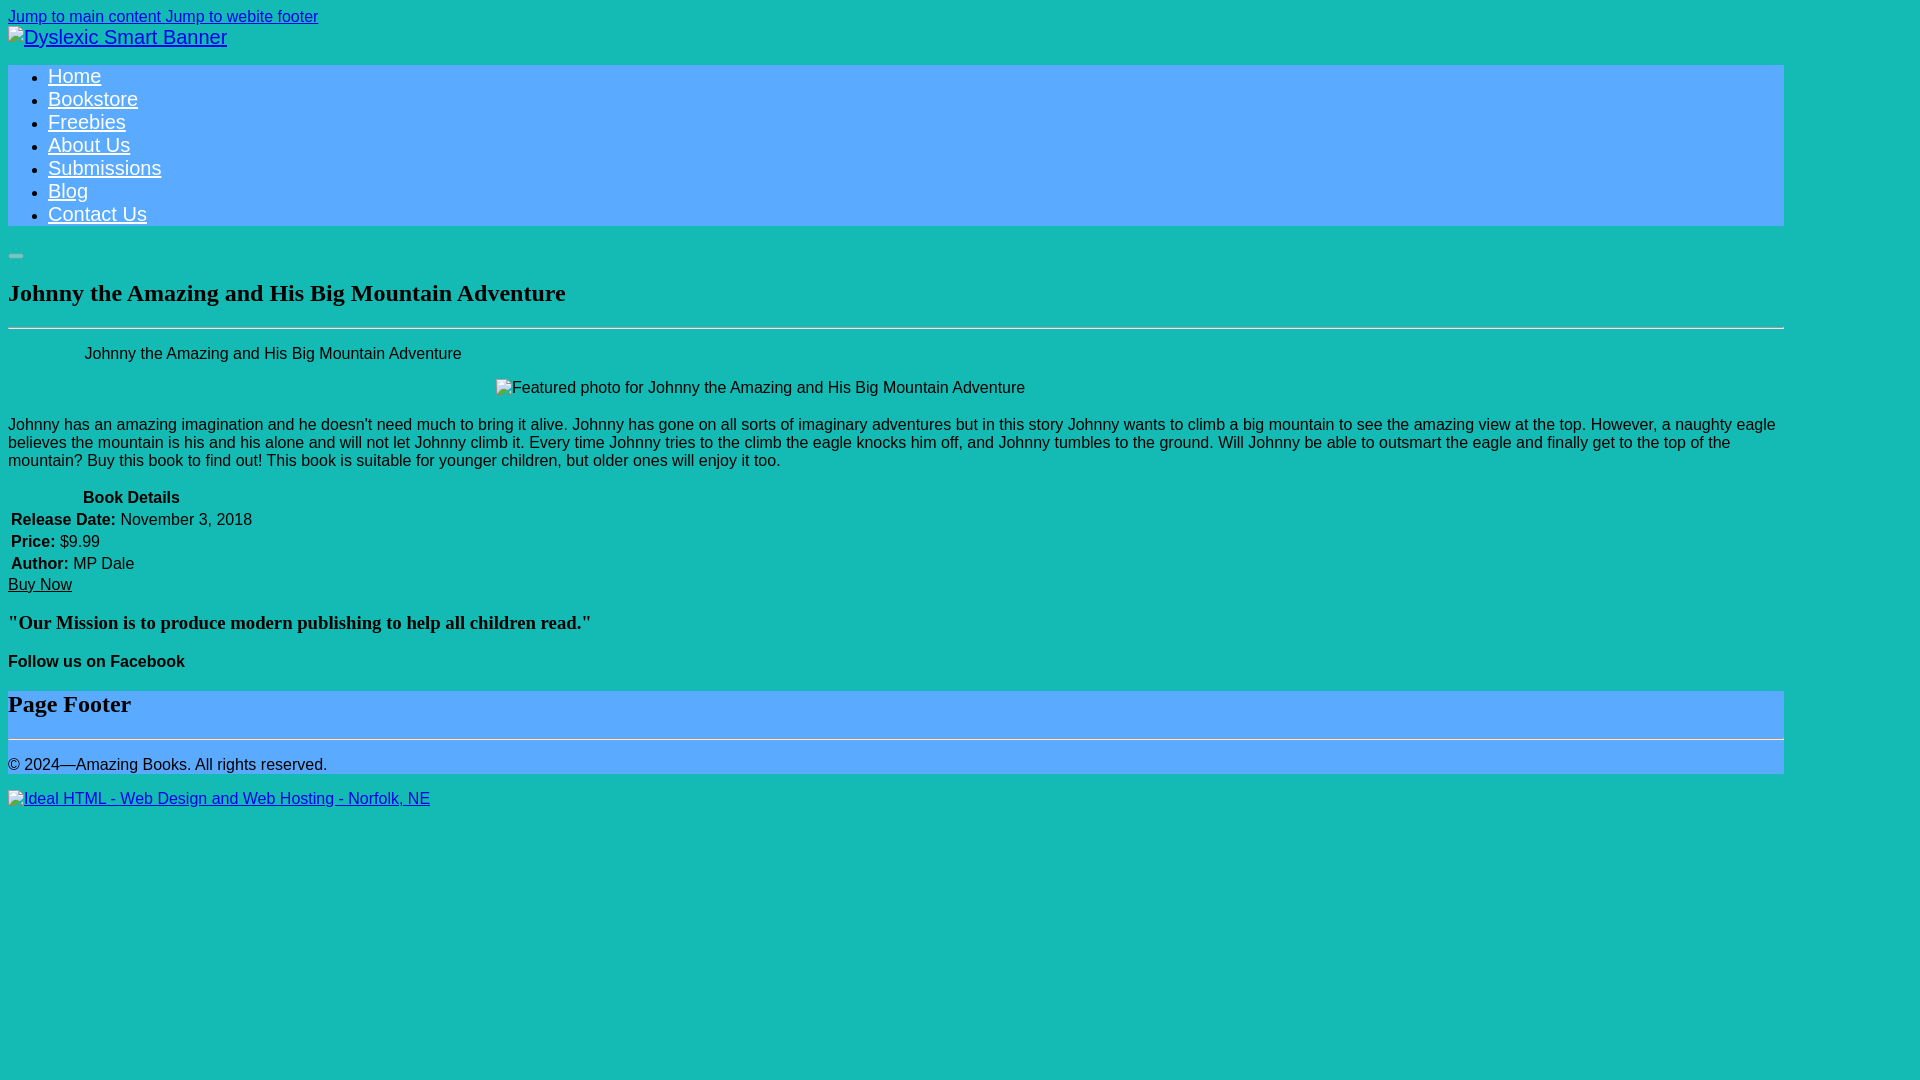  Describe the element at coordinates (104, 168) in the screenshot. I see `Submissions` at that location.